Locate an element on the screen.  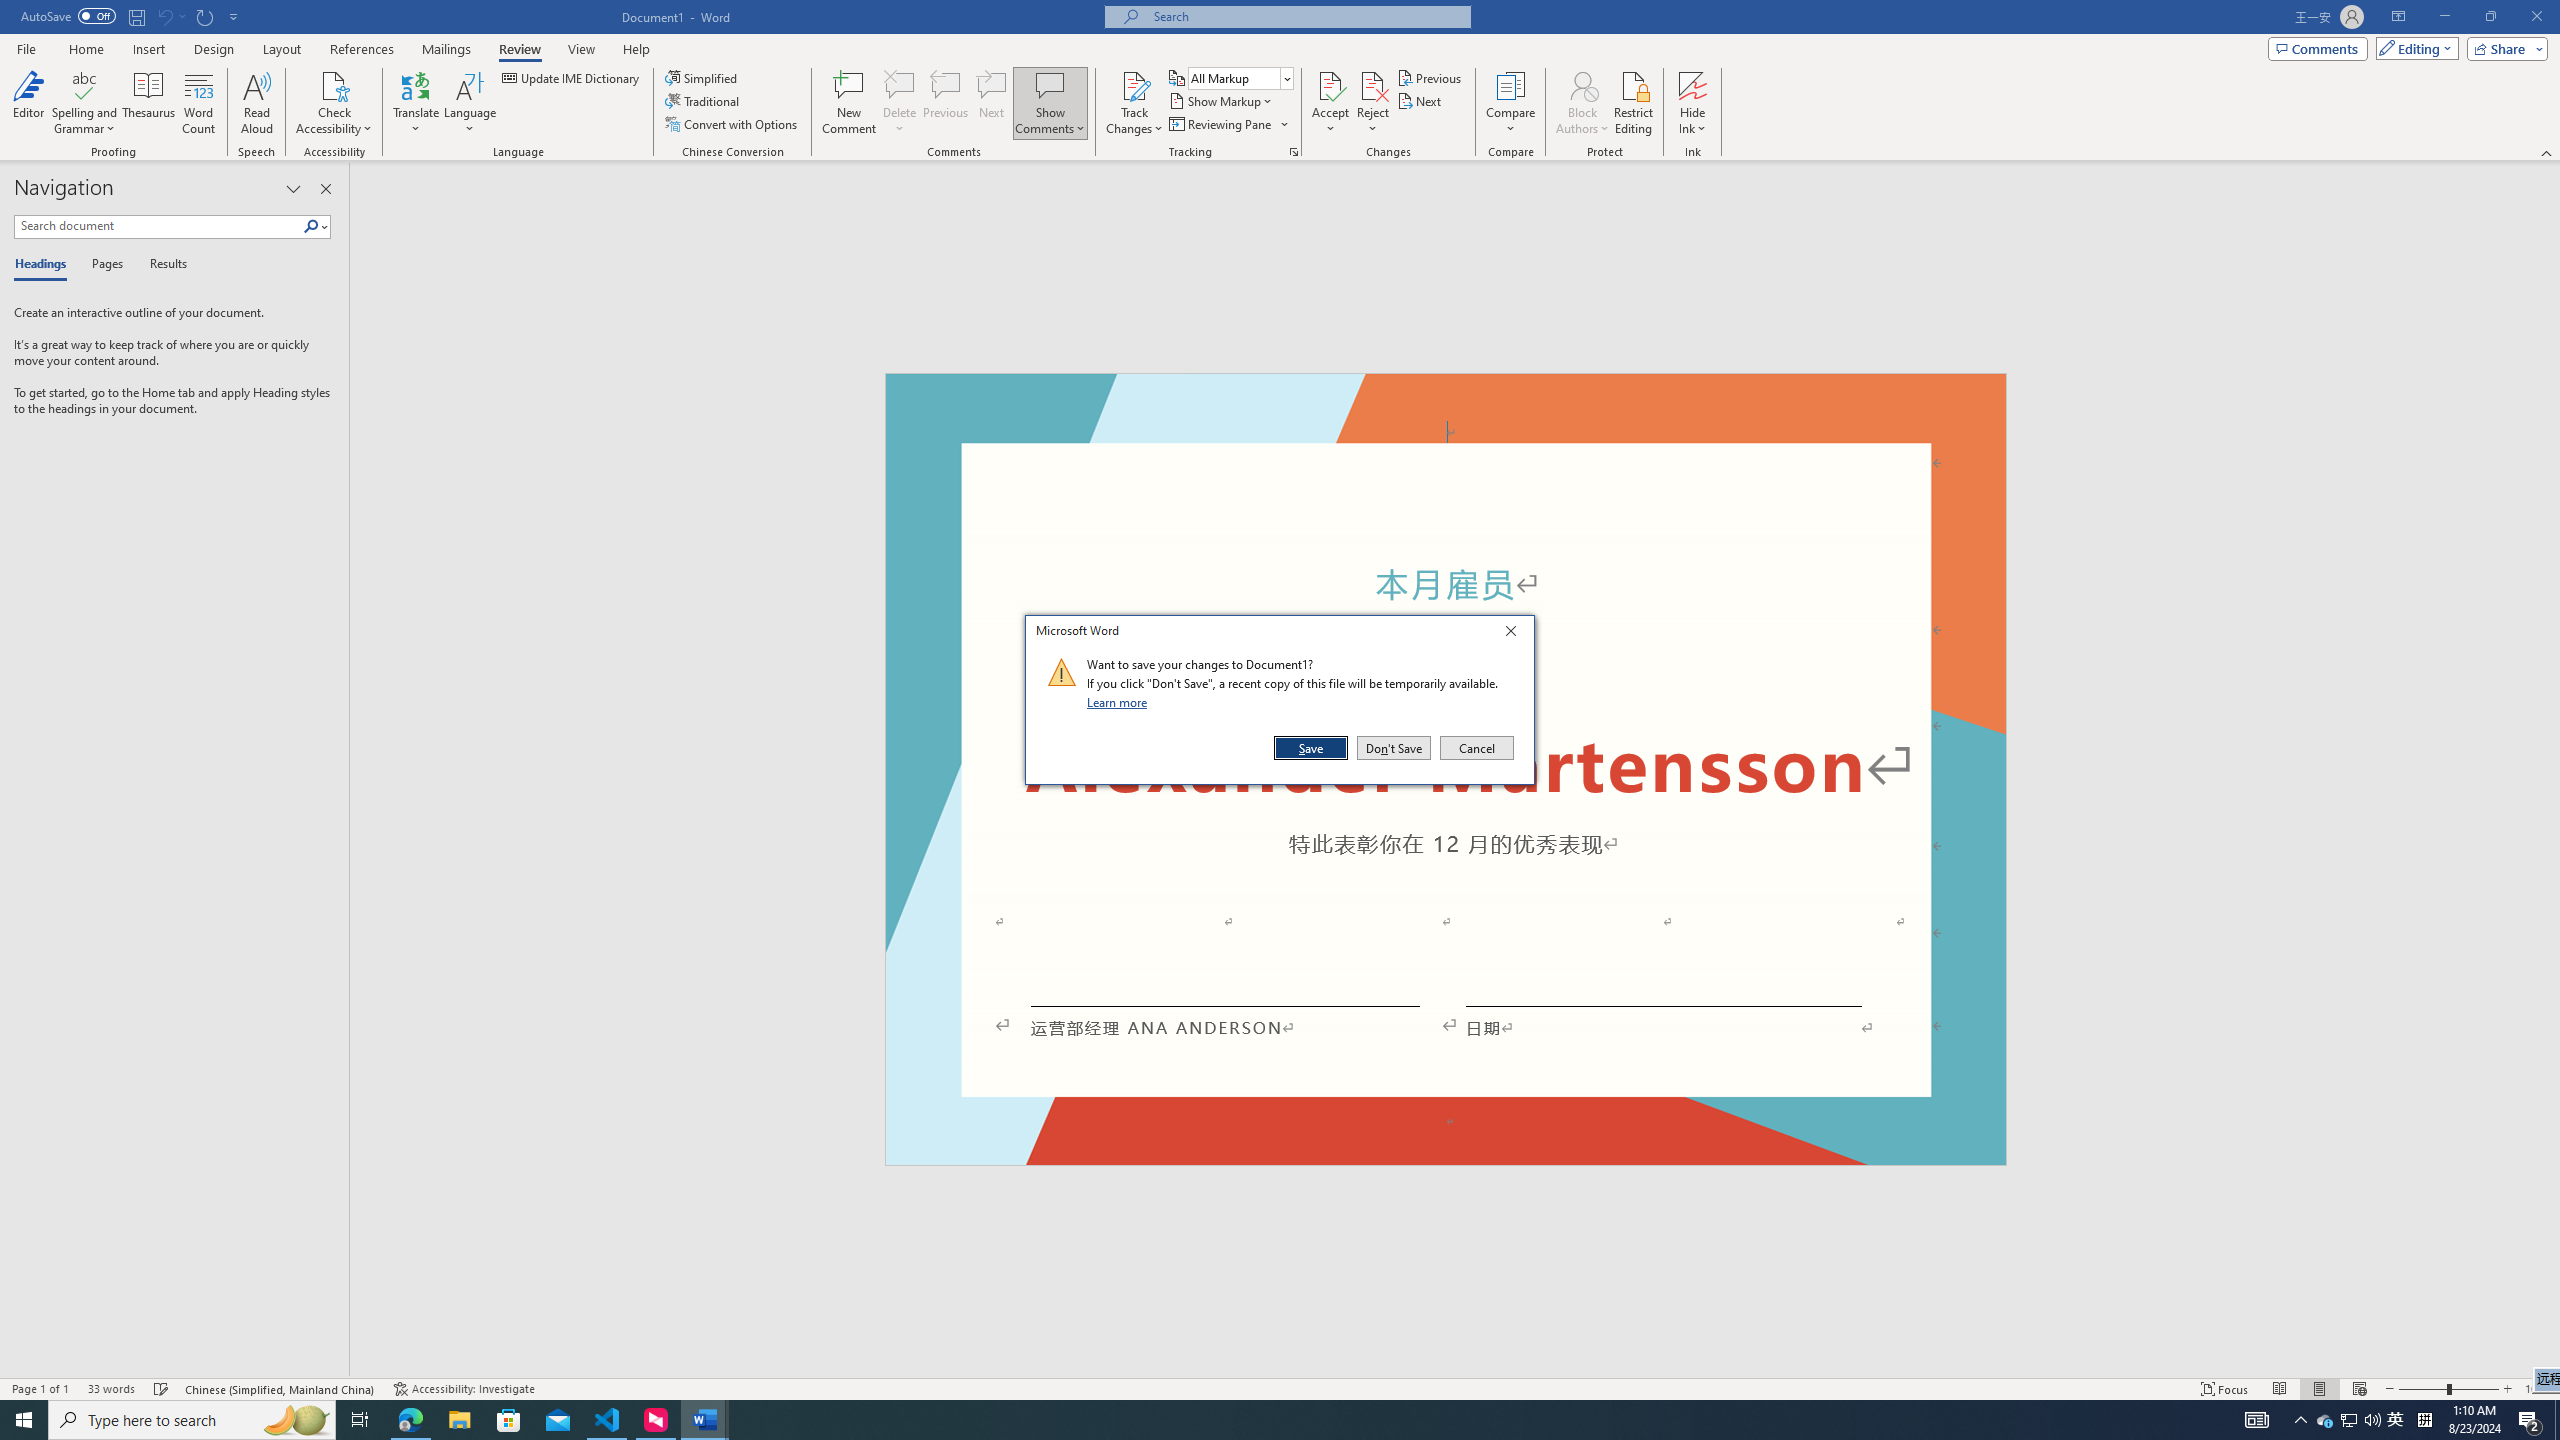
Spelling and Grammar is located at coordinates (86, 103).